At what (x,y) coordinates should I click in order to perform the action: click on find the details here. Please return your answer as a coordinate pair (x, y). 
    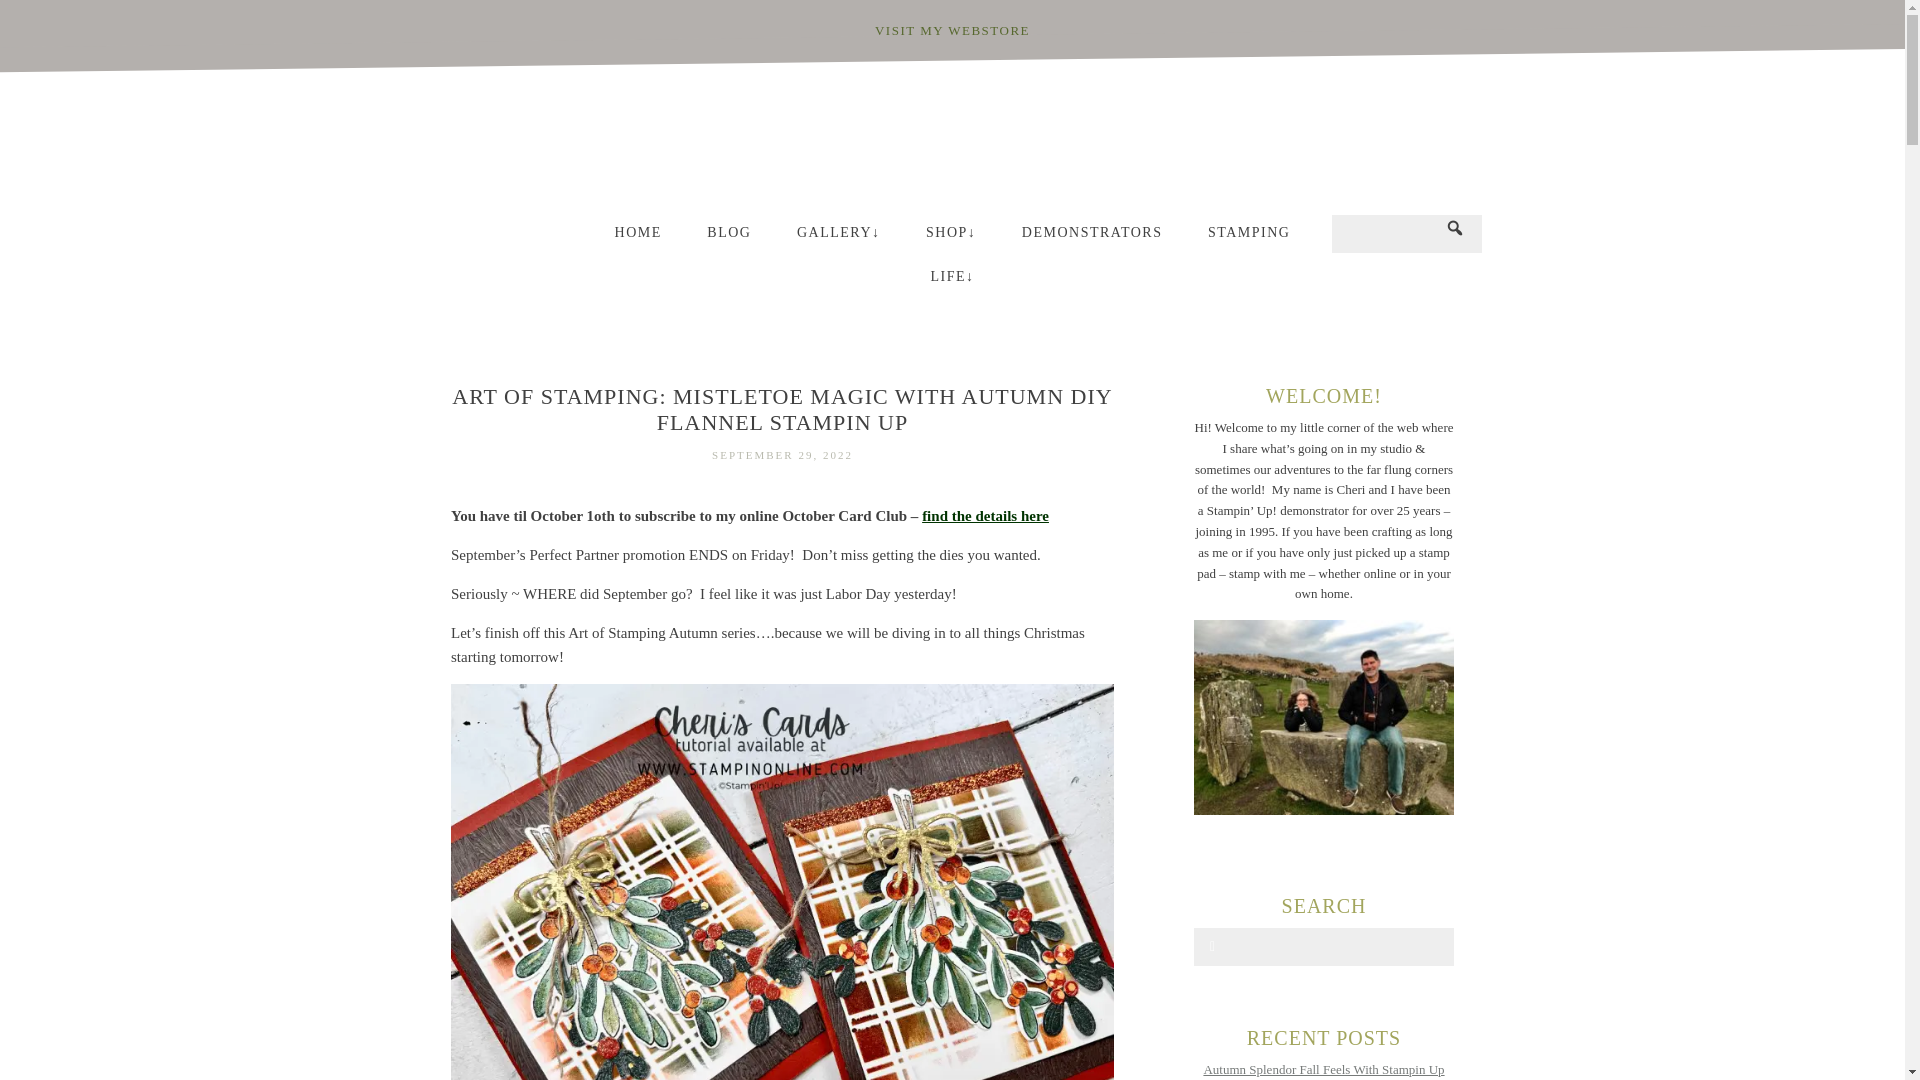
    Looking at the image, I should click on (984, 515).